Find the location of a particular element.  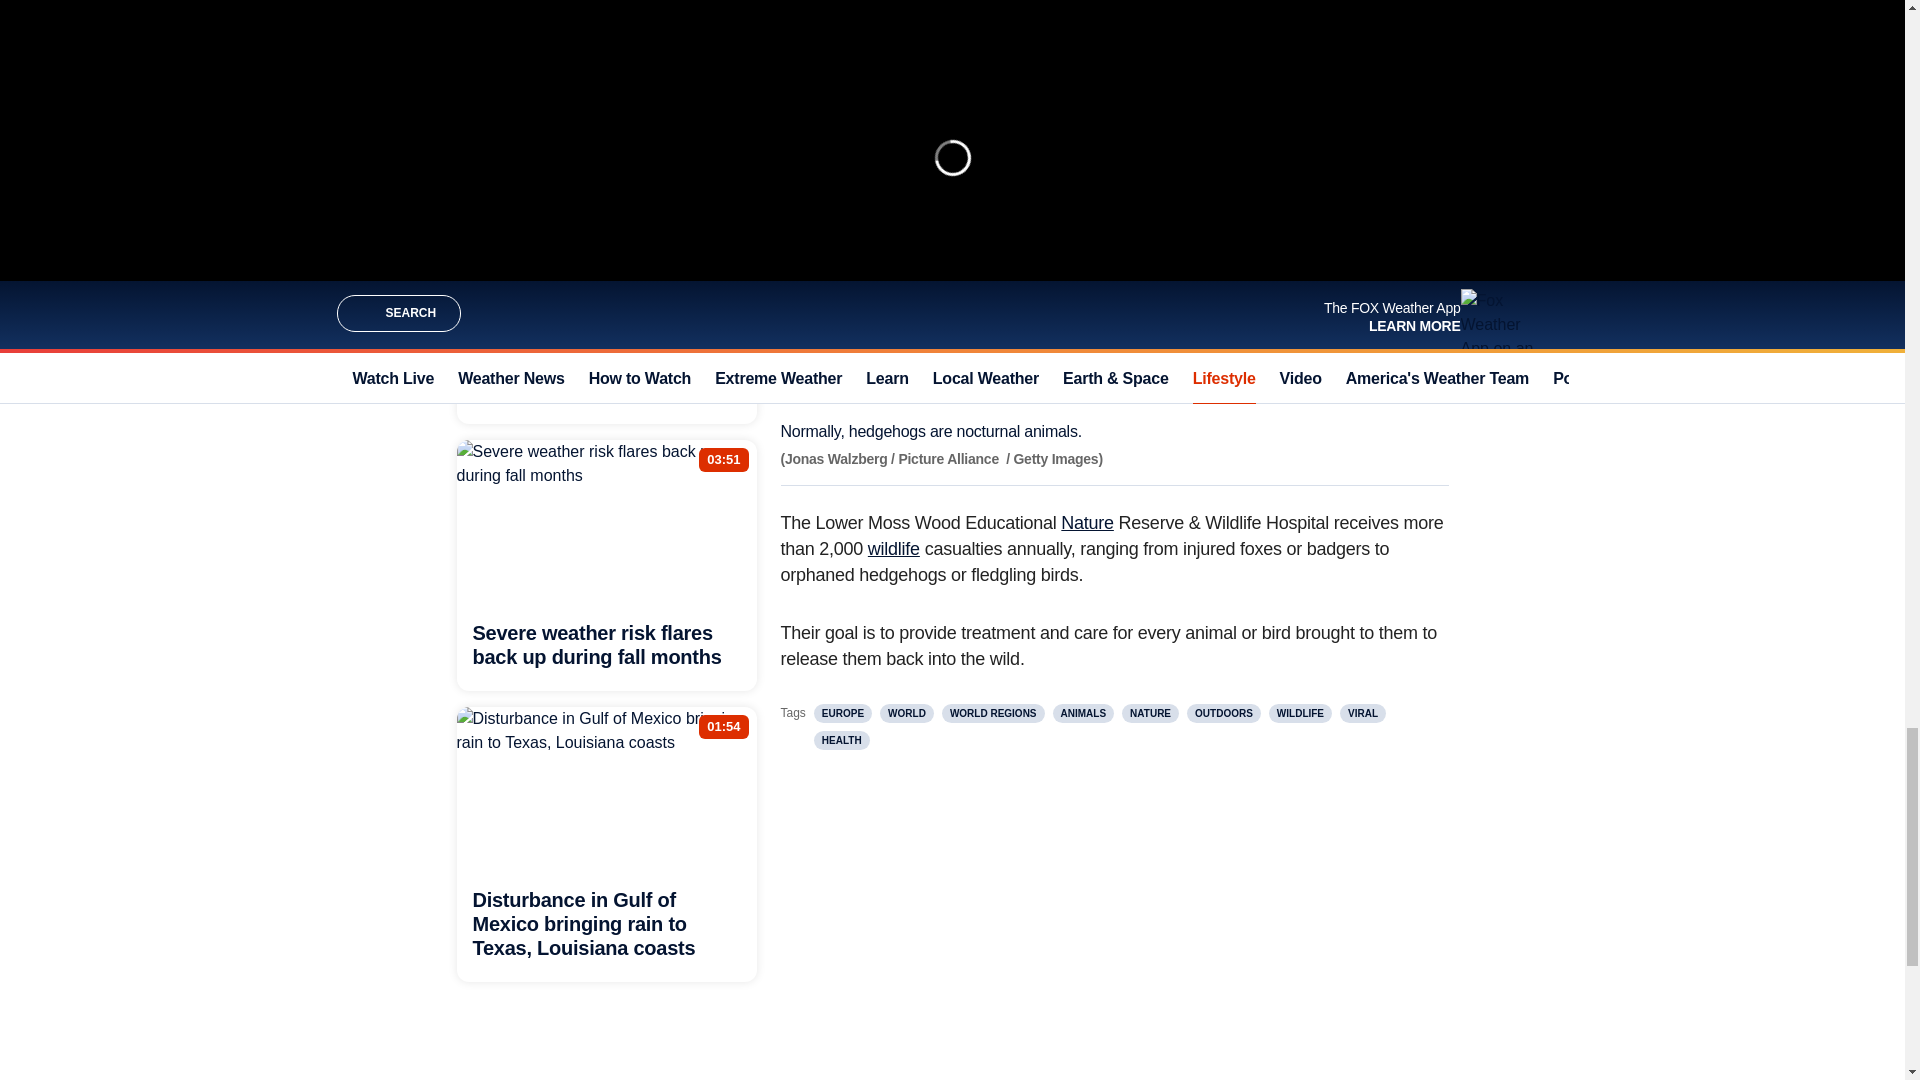

WORLD is located at coordinates (906, 713).